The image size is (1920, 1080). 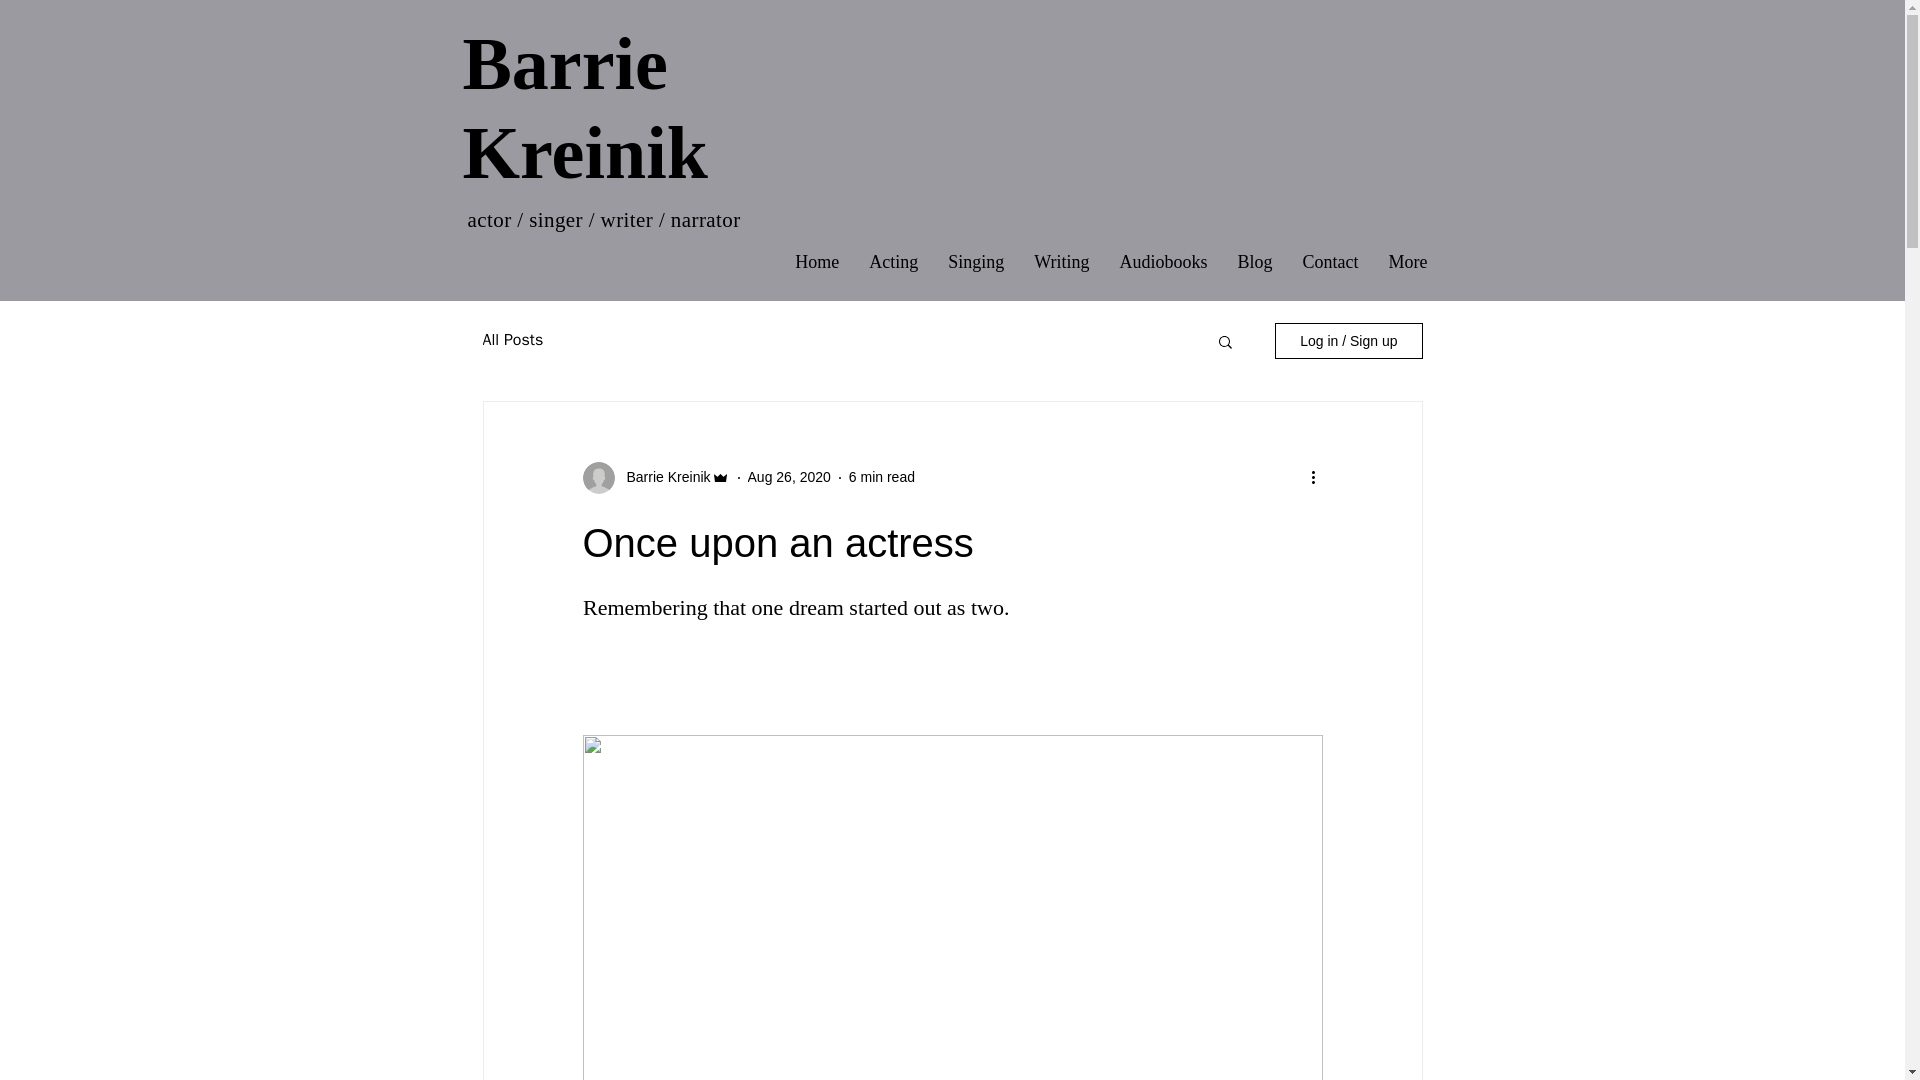 What do you see at coordinates (894, 264) in the screenshot?
I see `Acting` at bounding box center [894, 264].